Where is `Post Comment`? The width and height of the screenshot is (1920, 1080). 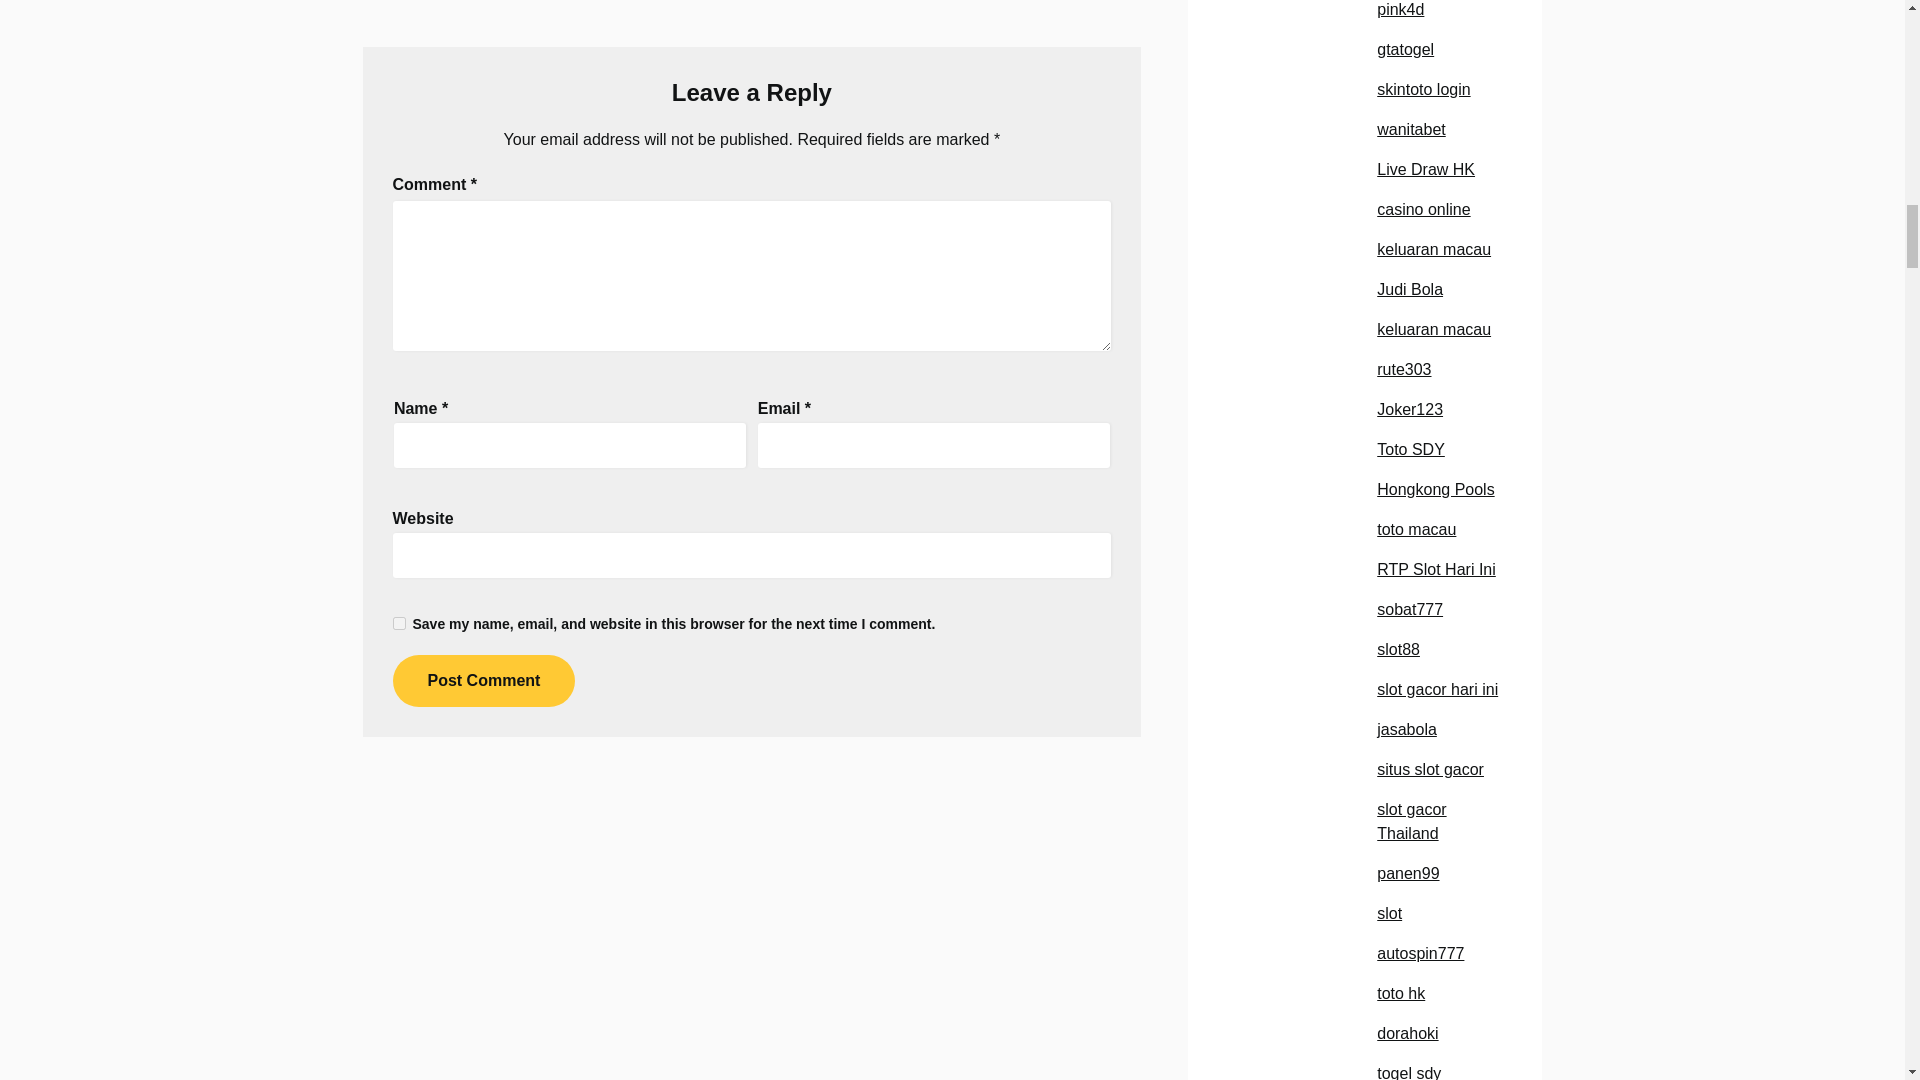 Post Comment is located at coordinates (482, 680).